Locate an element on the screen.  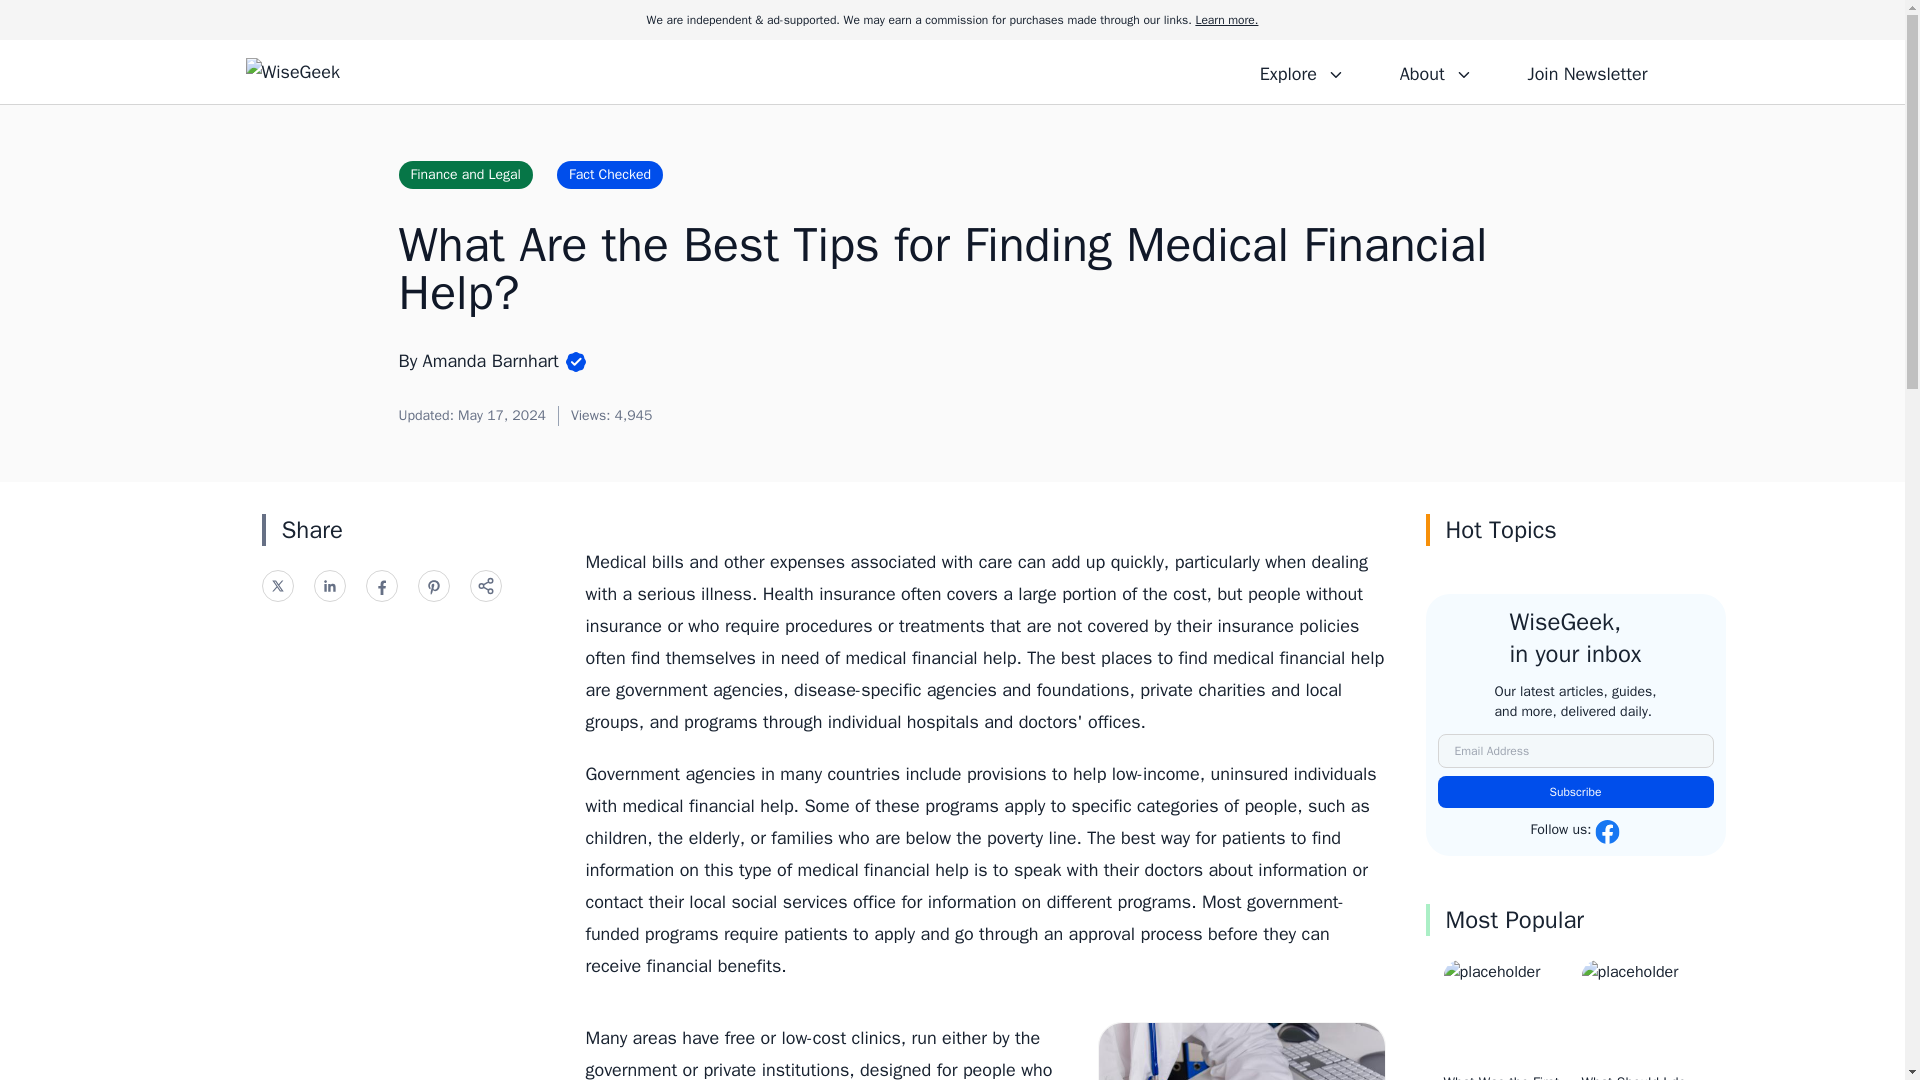
About is located at coordinates (1435, 71).